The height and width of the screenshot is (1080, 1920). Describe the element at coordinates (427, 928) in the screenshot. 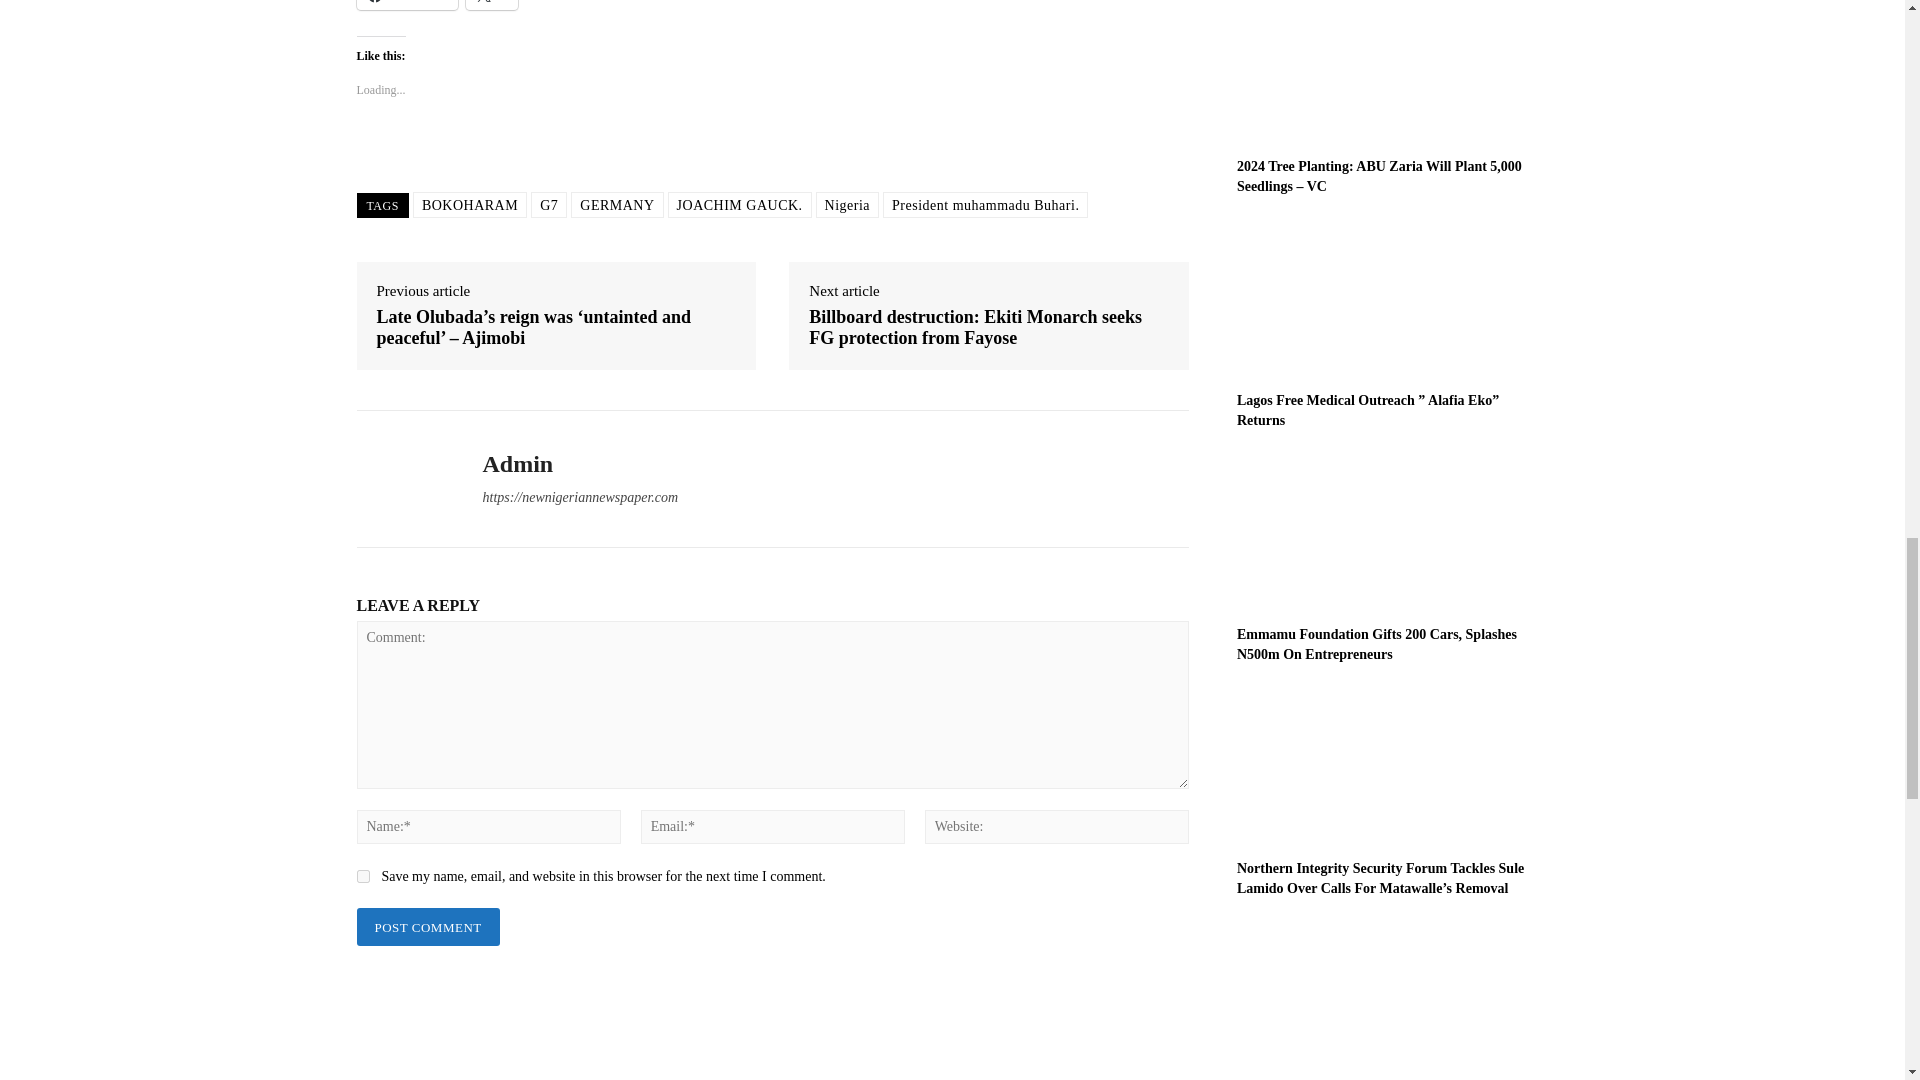

I see `Post Comment` at that location.